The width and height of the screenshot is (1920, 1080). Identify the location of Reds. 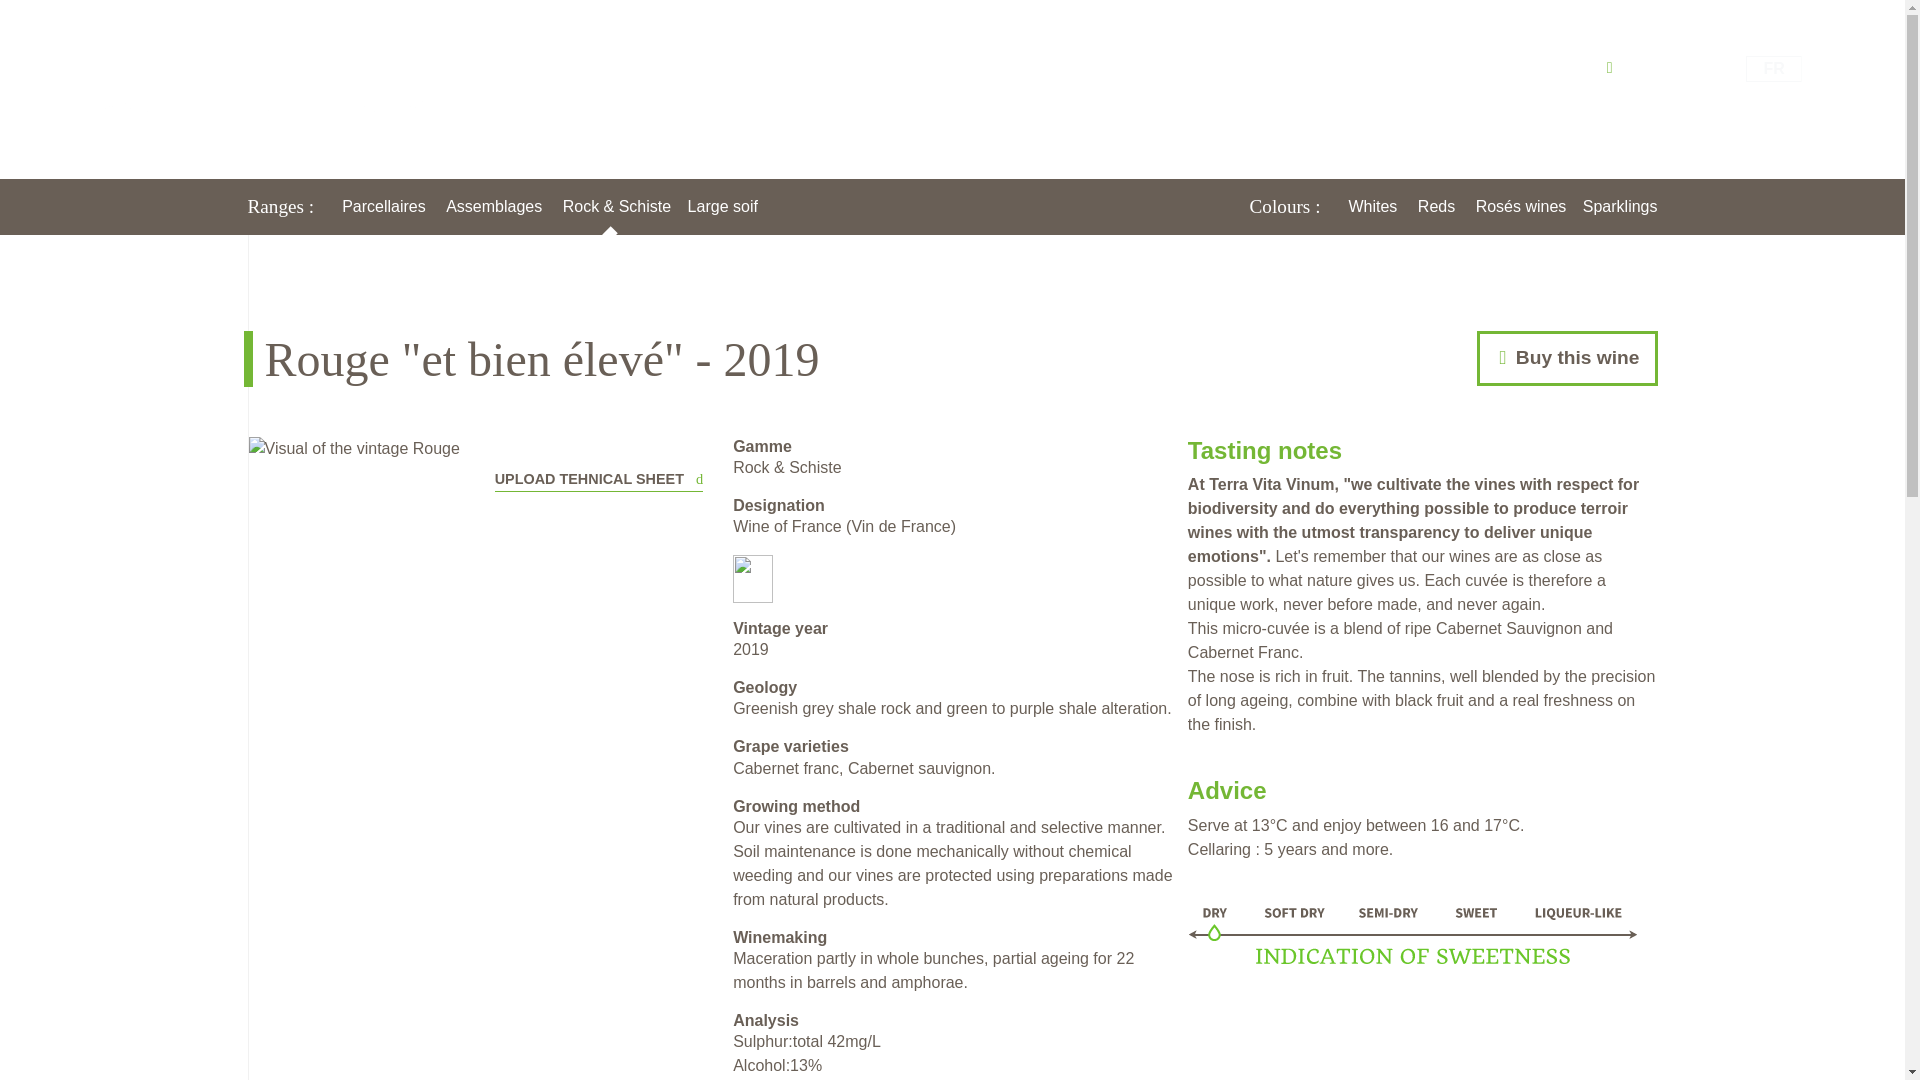
(1436, 206).